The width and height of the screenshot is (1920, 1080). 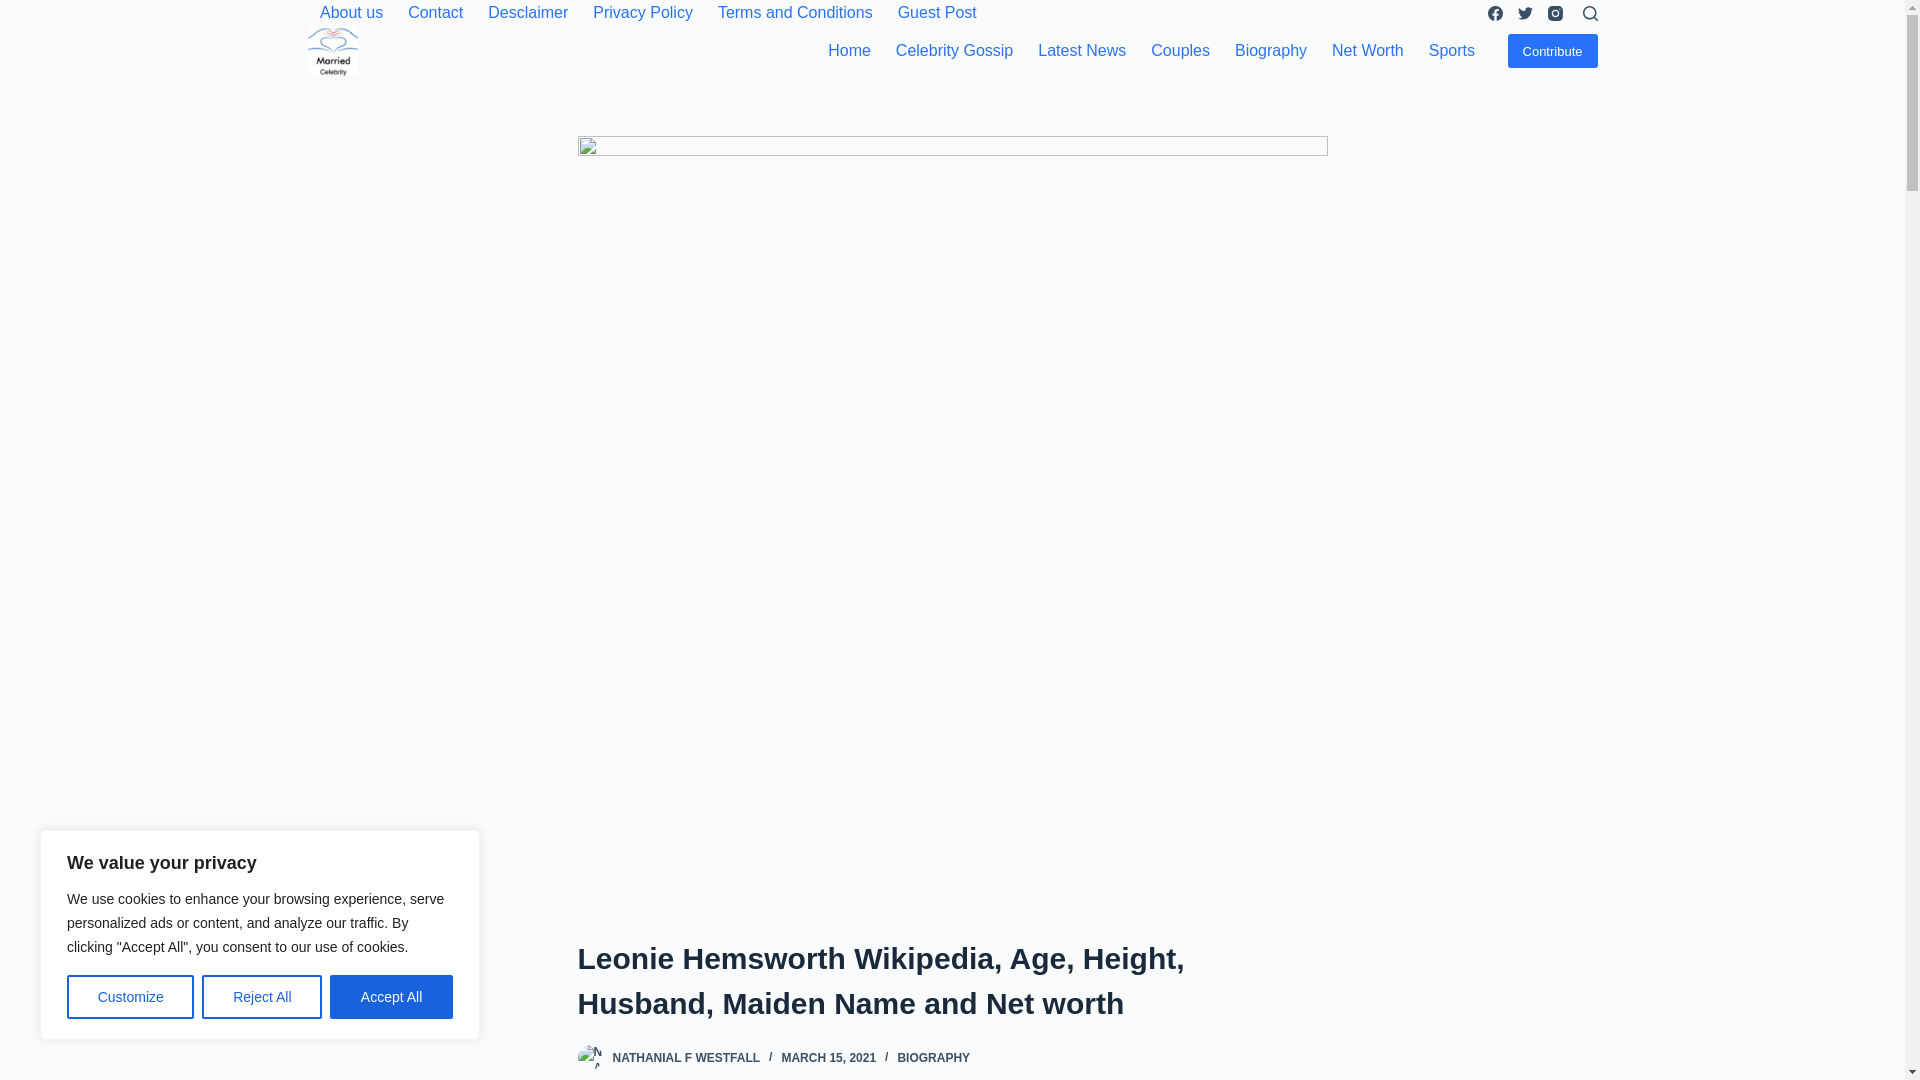 I want to click on NATHANIAL F WESTFALL, so click(x=686, y=1057).